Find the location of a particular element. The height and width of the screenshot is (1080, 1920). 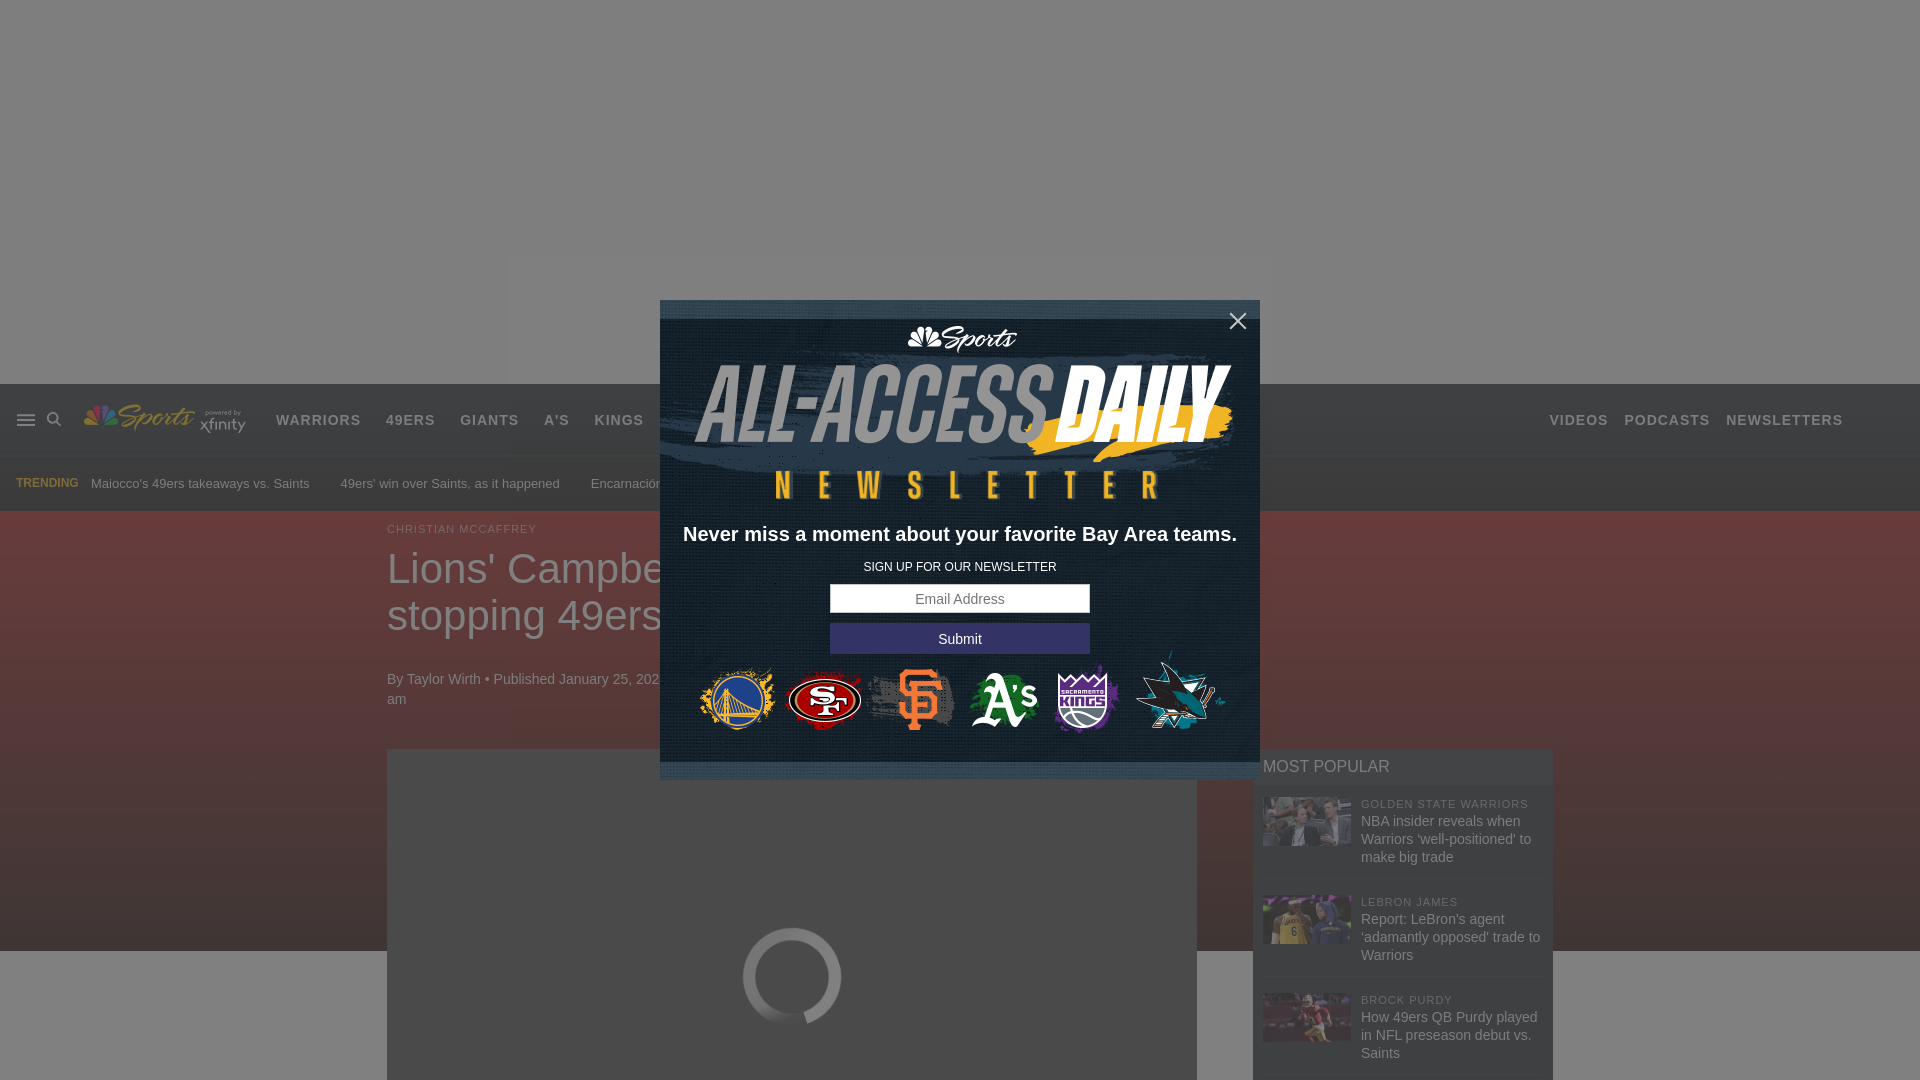

VIDEOS is located at coordinates (1578, 419).